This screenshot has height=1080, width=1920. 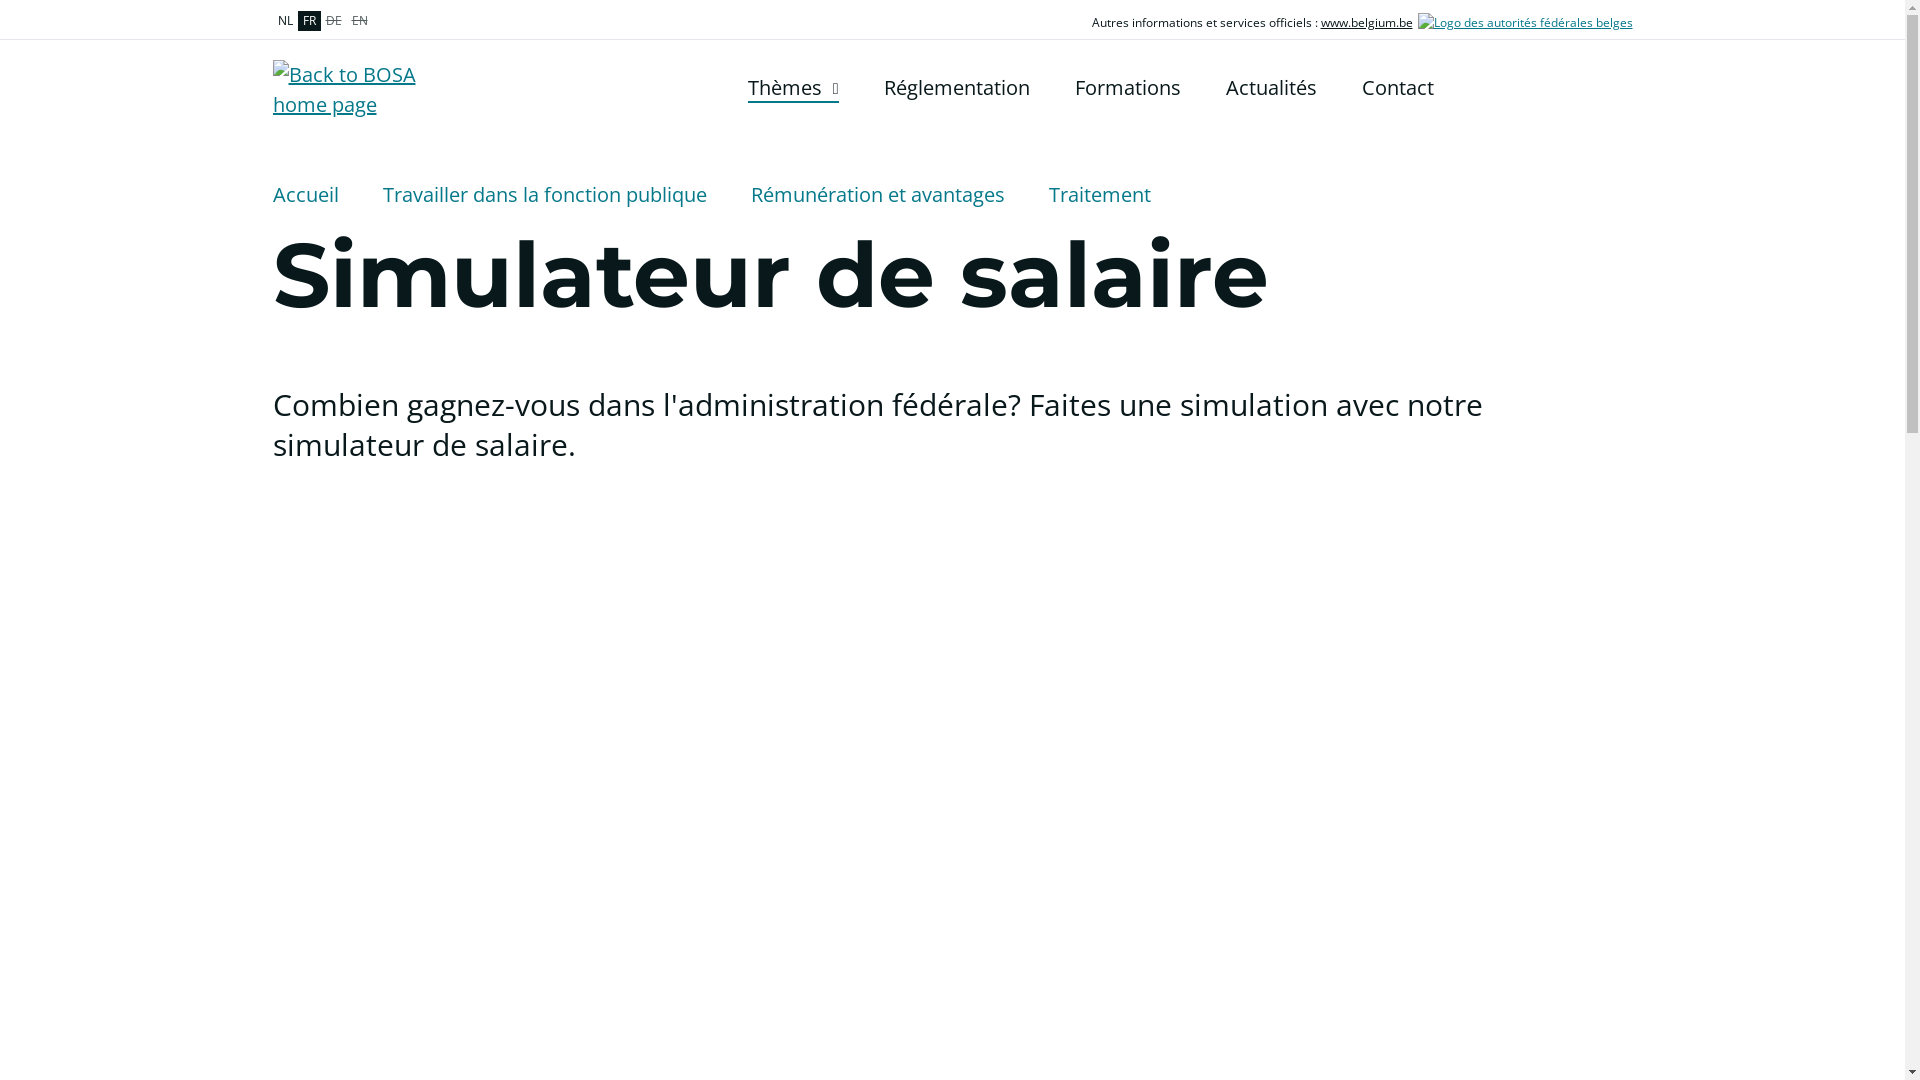 What do you see at coordinates (310, 21) in the screenshot?
I see `FR` at bounding box center [310, 21].